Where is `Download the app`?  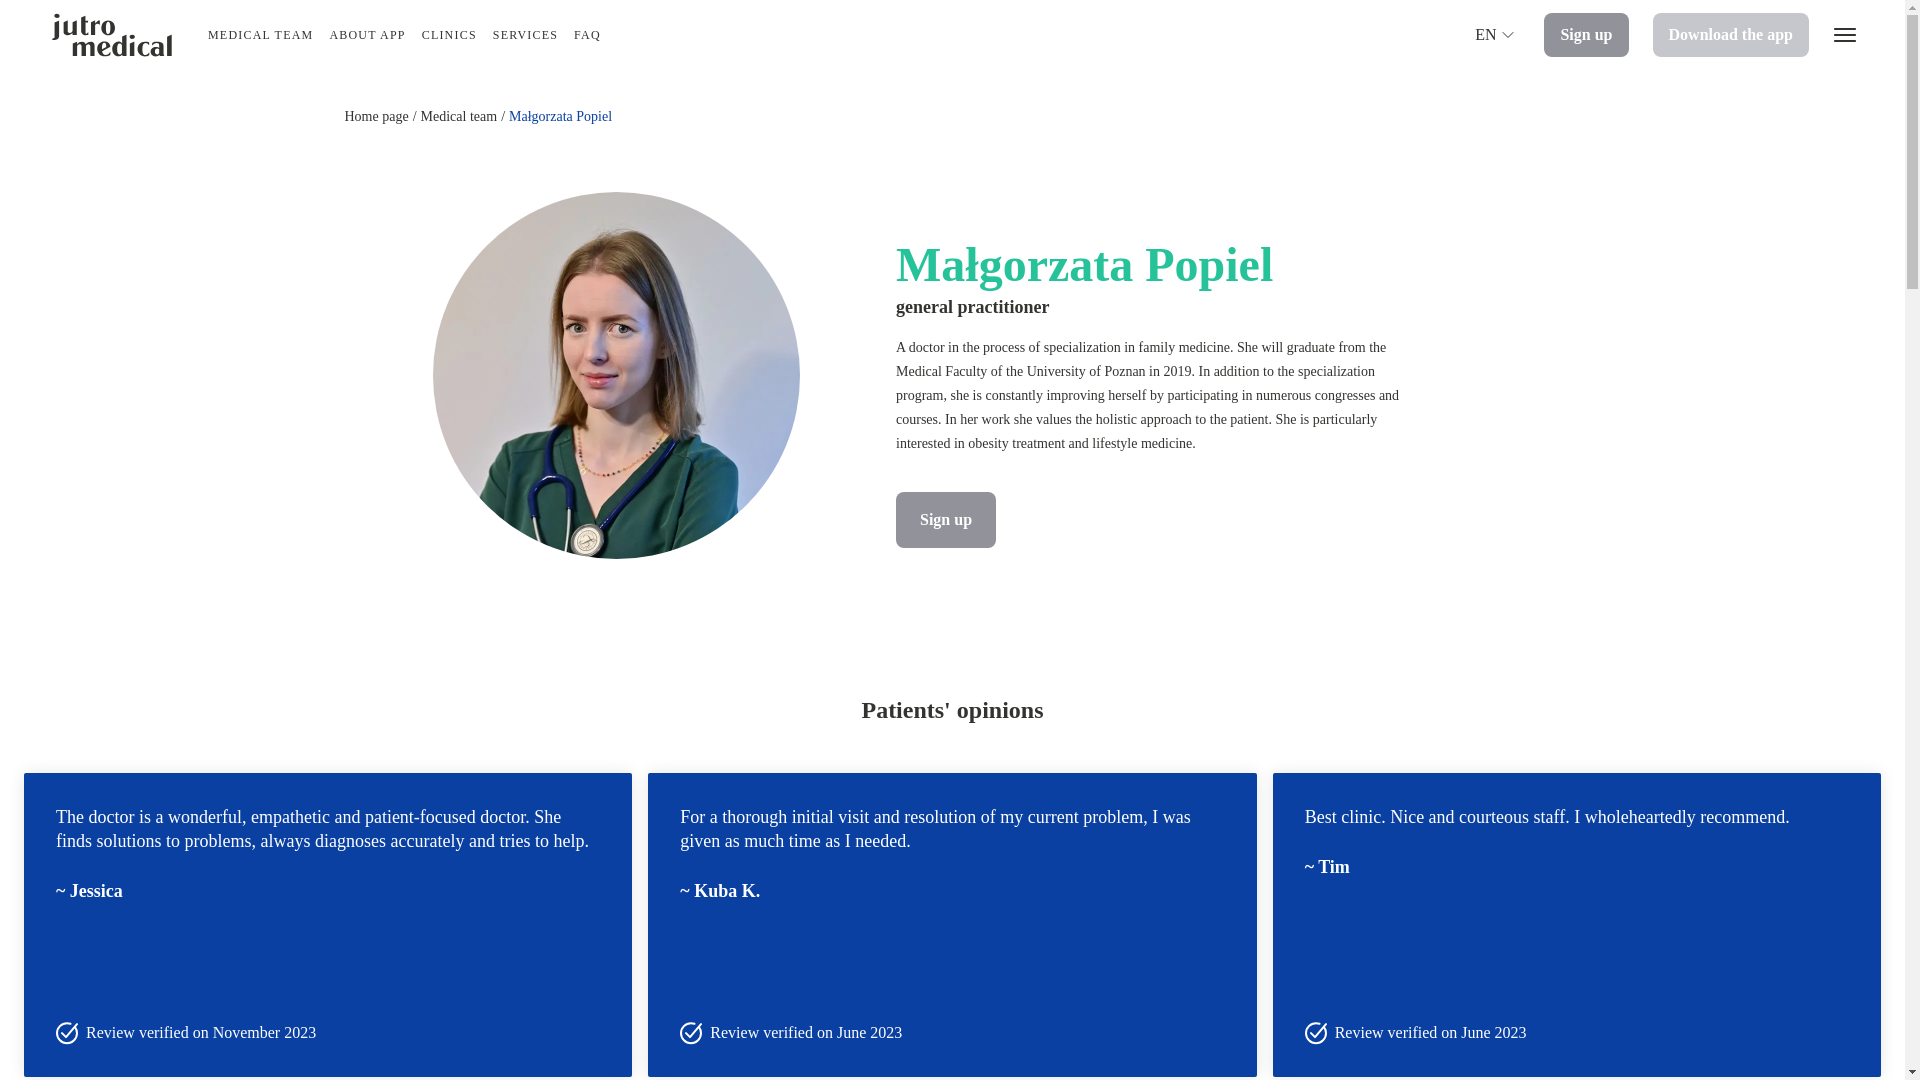
Download the app is located at coordinates (1730, 34).